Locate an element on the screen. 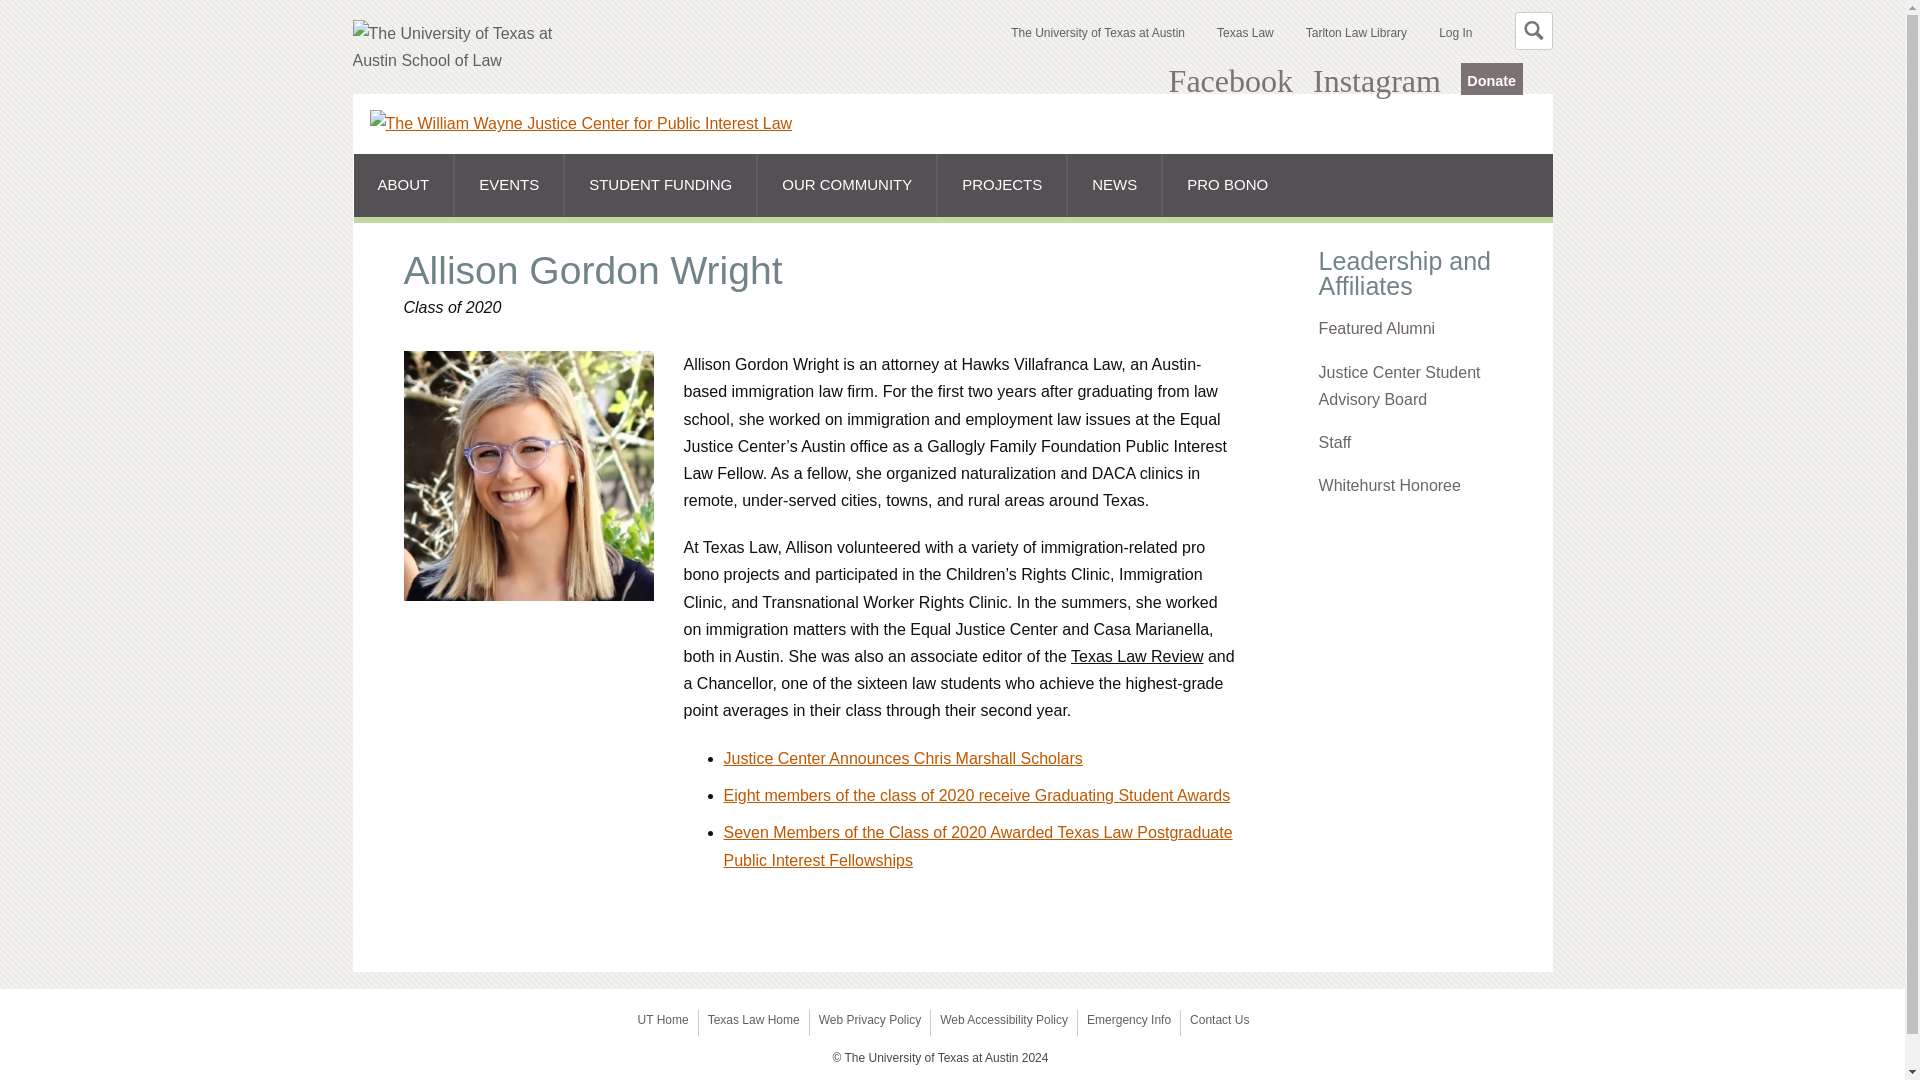 The image size is (1920, 1080). Log In is located at coordinates (1455, 32).